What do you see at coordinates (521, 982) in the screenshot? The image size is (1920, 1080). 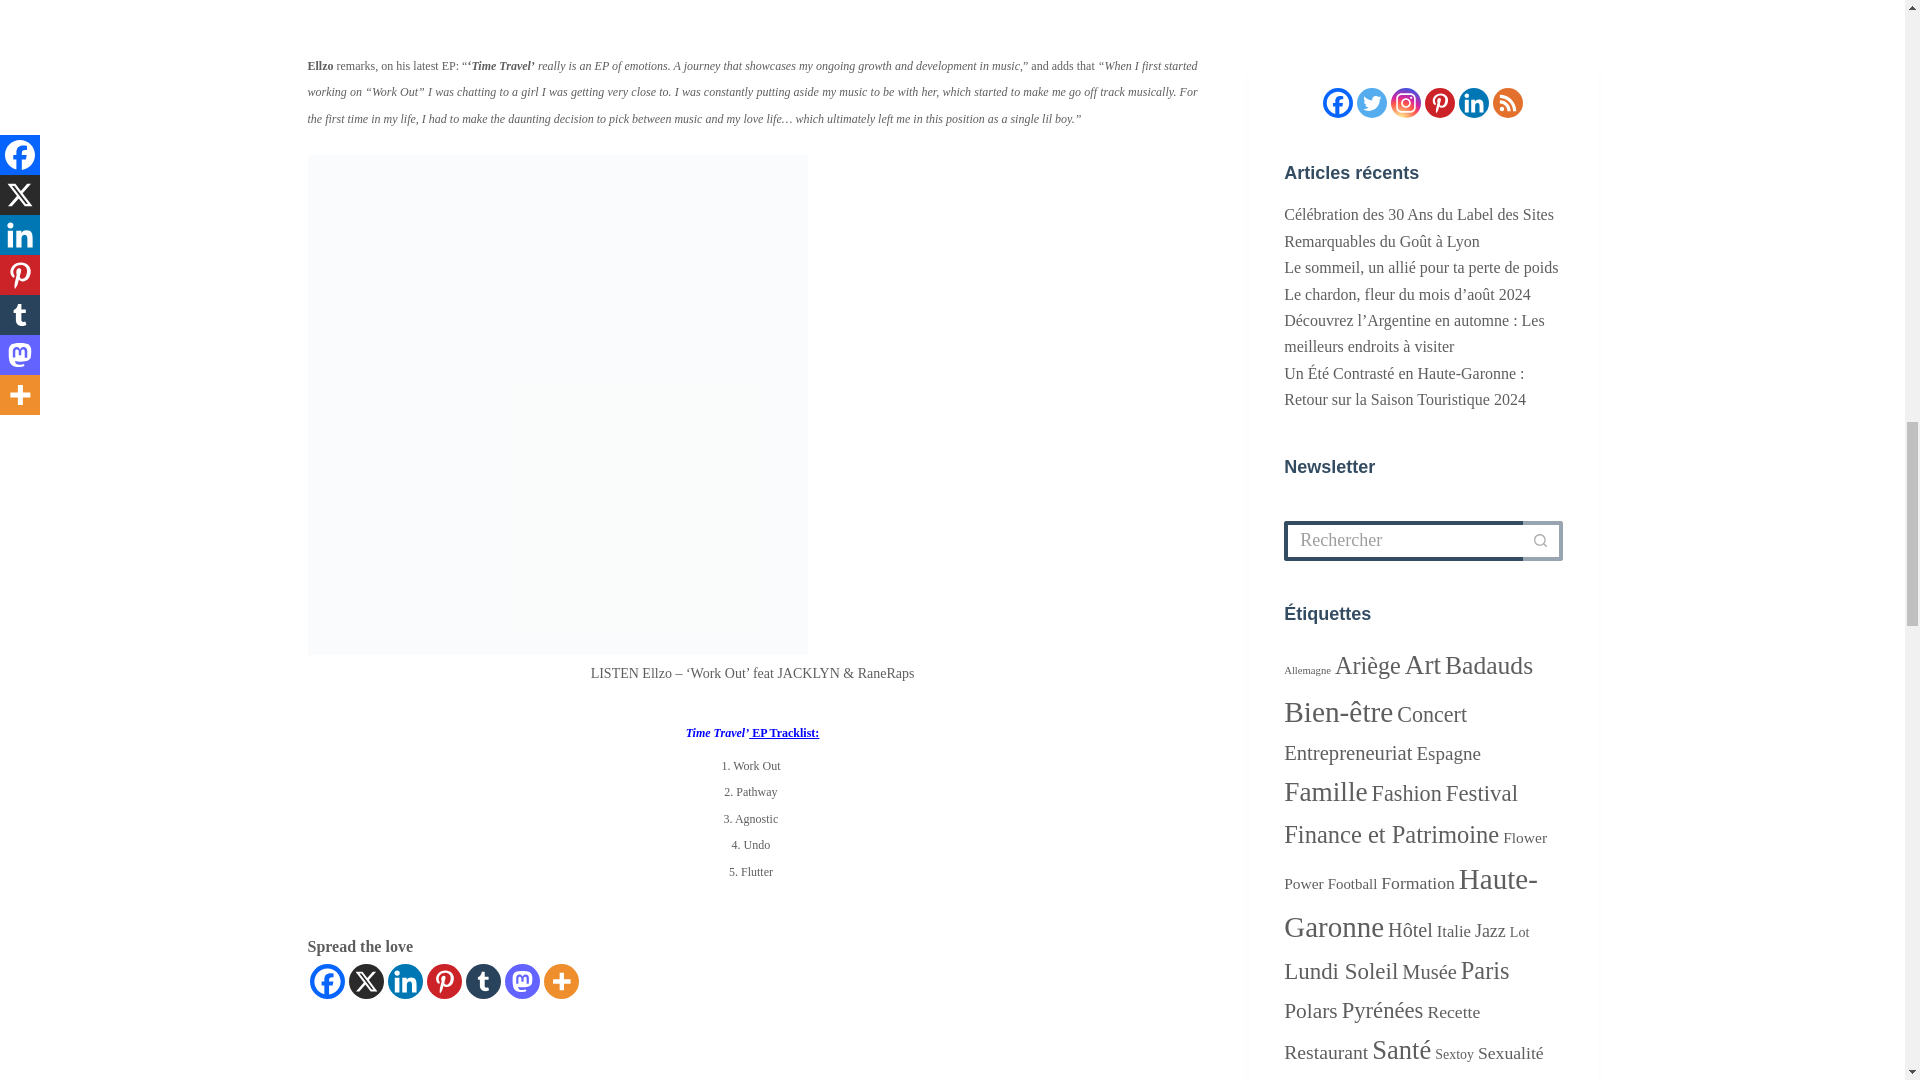 I see `Mastodon` at bounding box center [521, 982].